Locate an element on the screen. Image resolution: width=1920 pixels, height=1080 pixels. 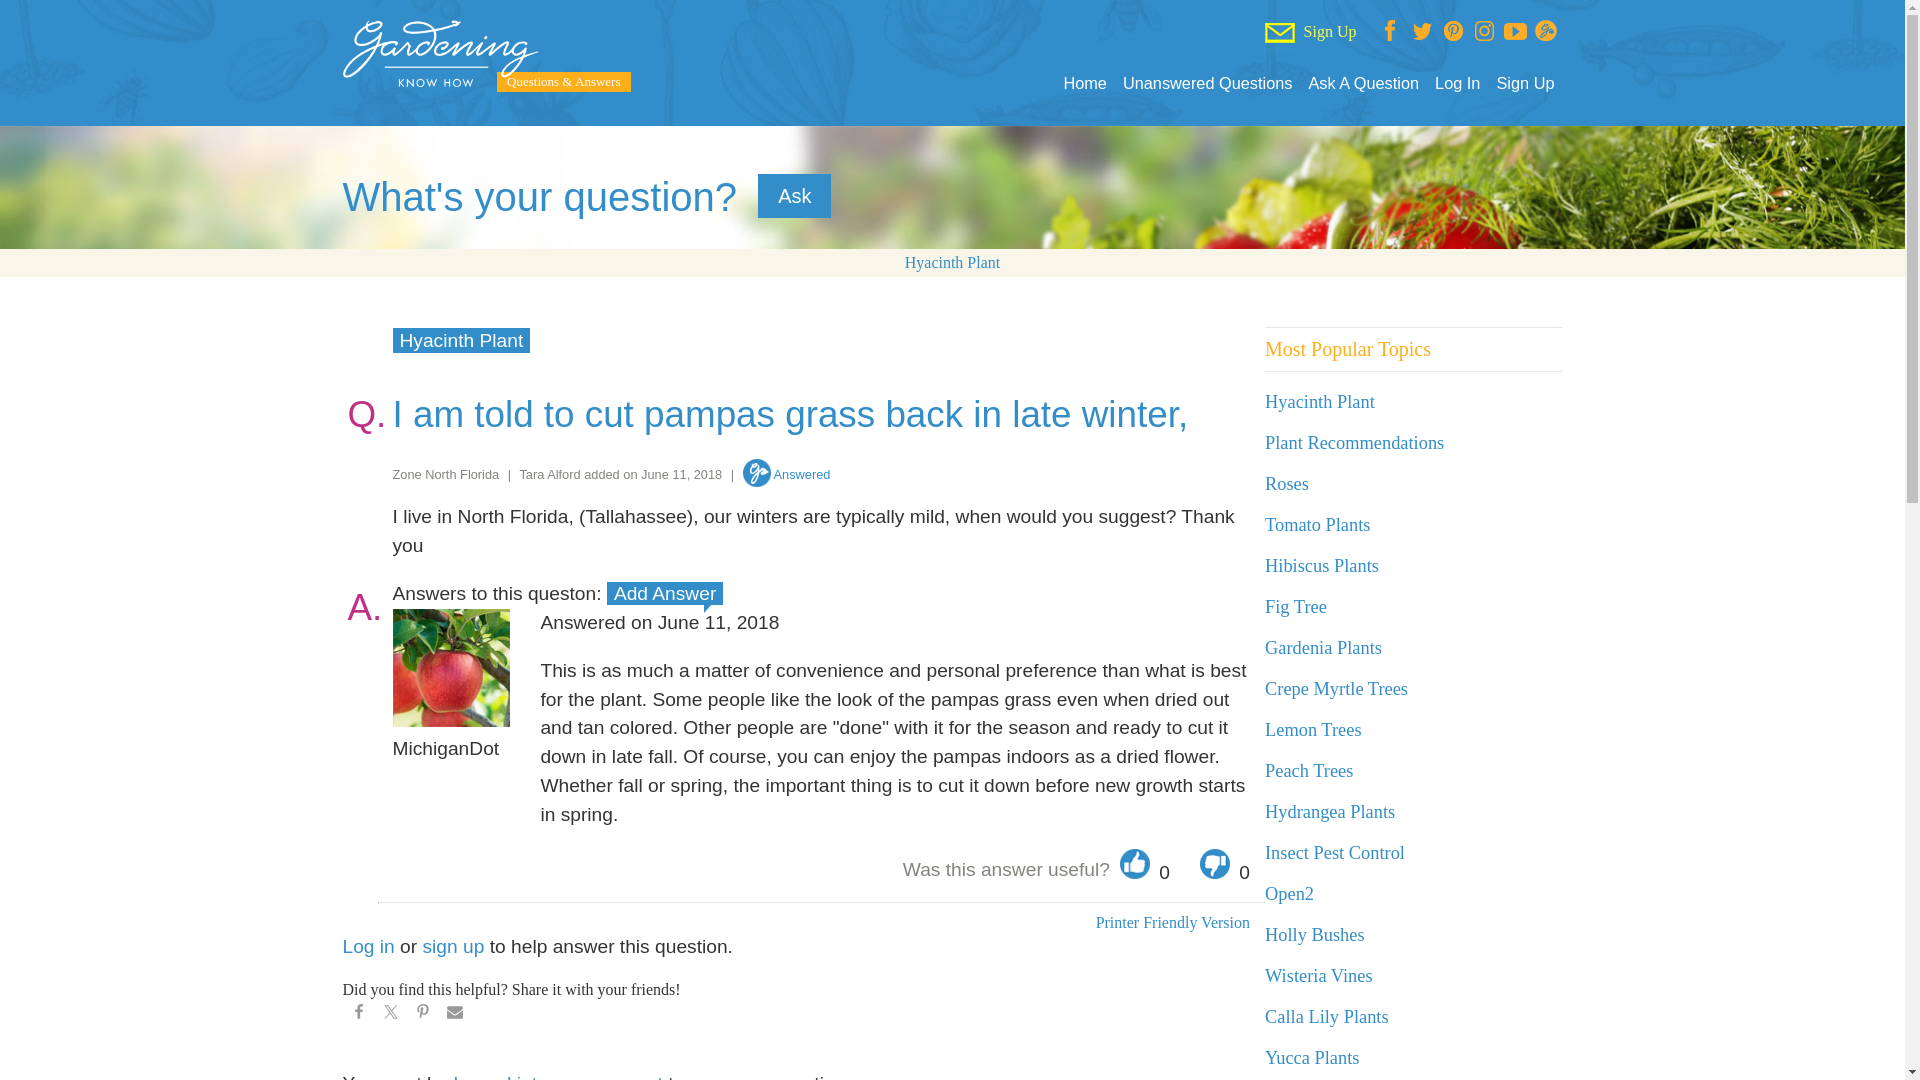
Hyacinth Plant is located at coordinates (1320, 402).